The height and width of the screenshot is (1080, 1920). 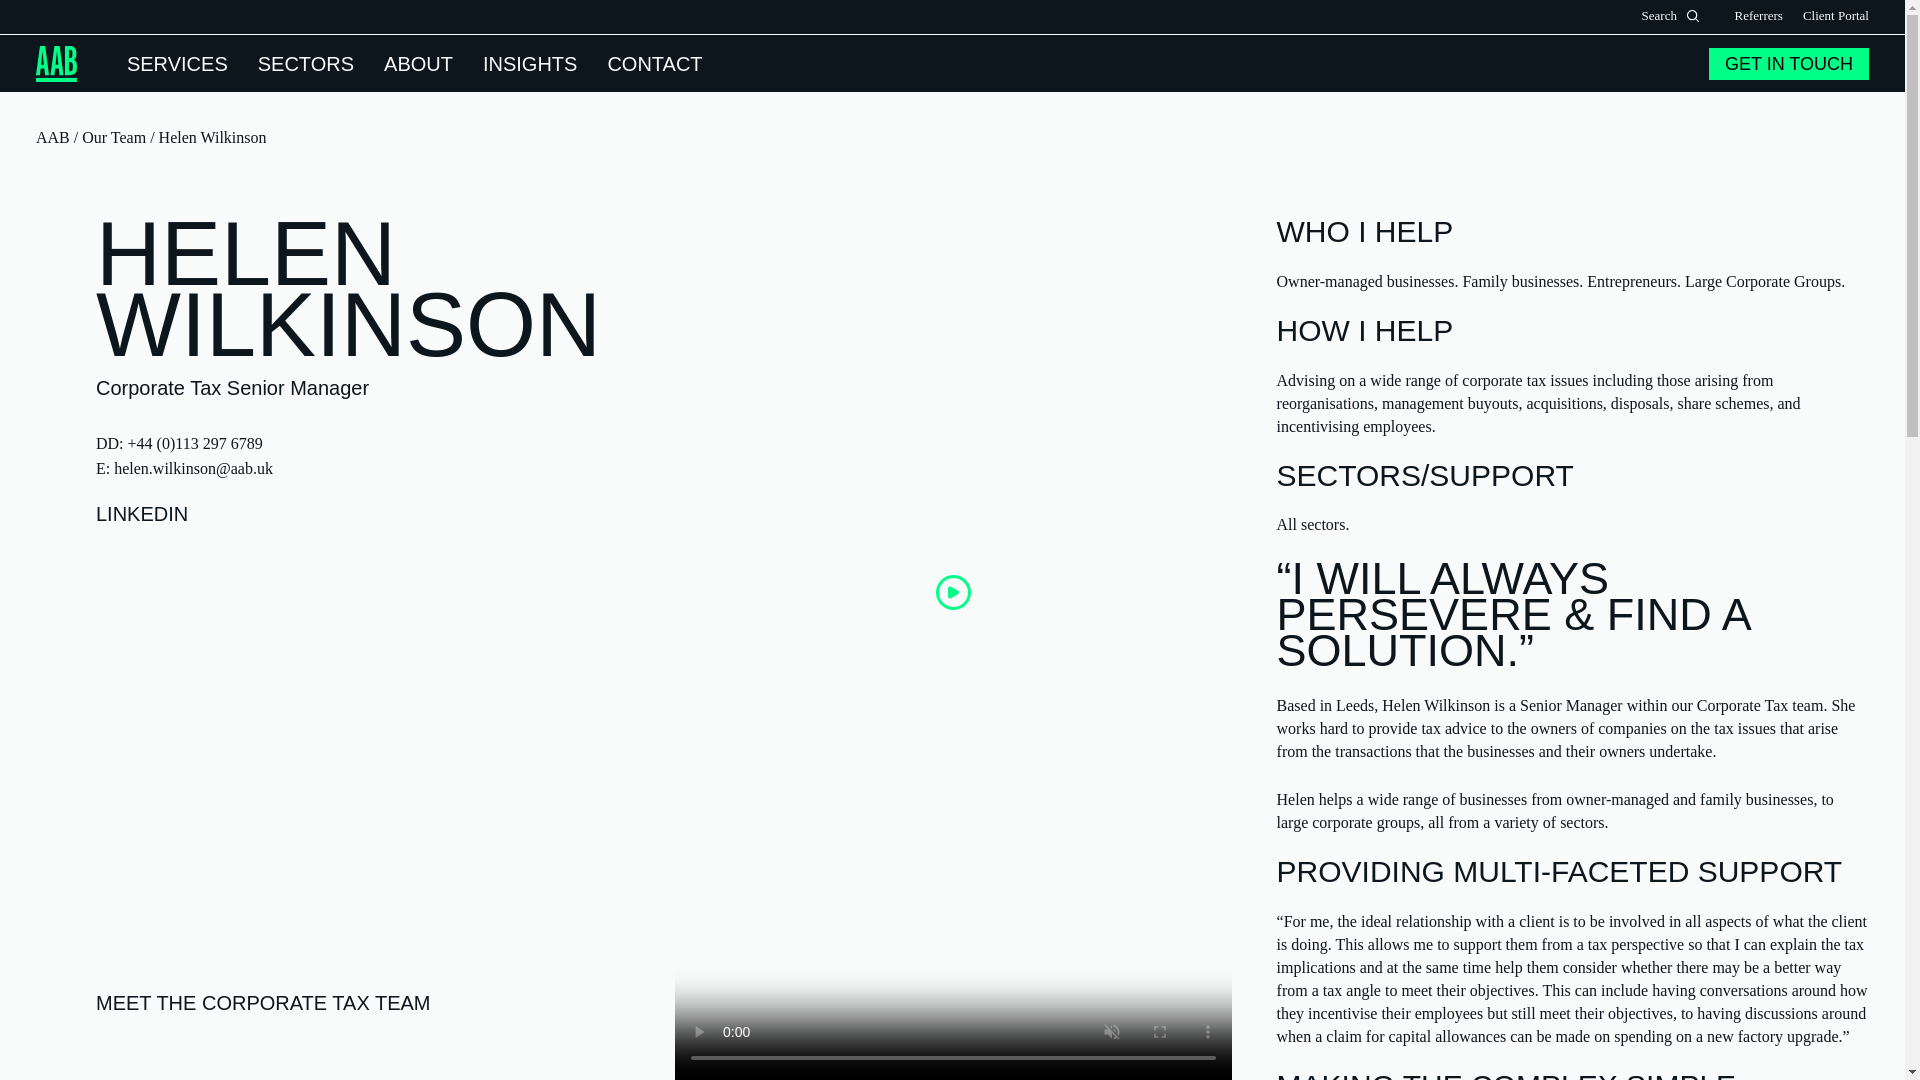 I want to click on AAB Logo, so click(x=56, y=64).